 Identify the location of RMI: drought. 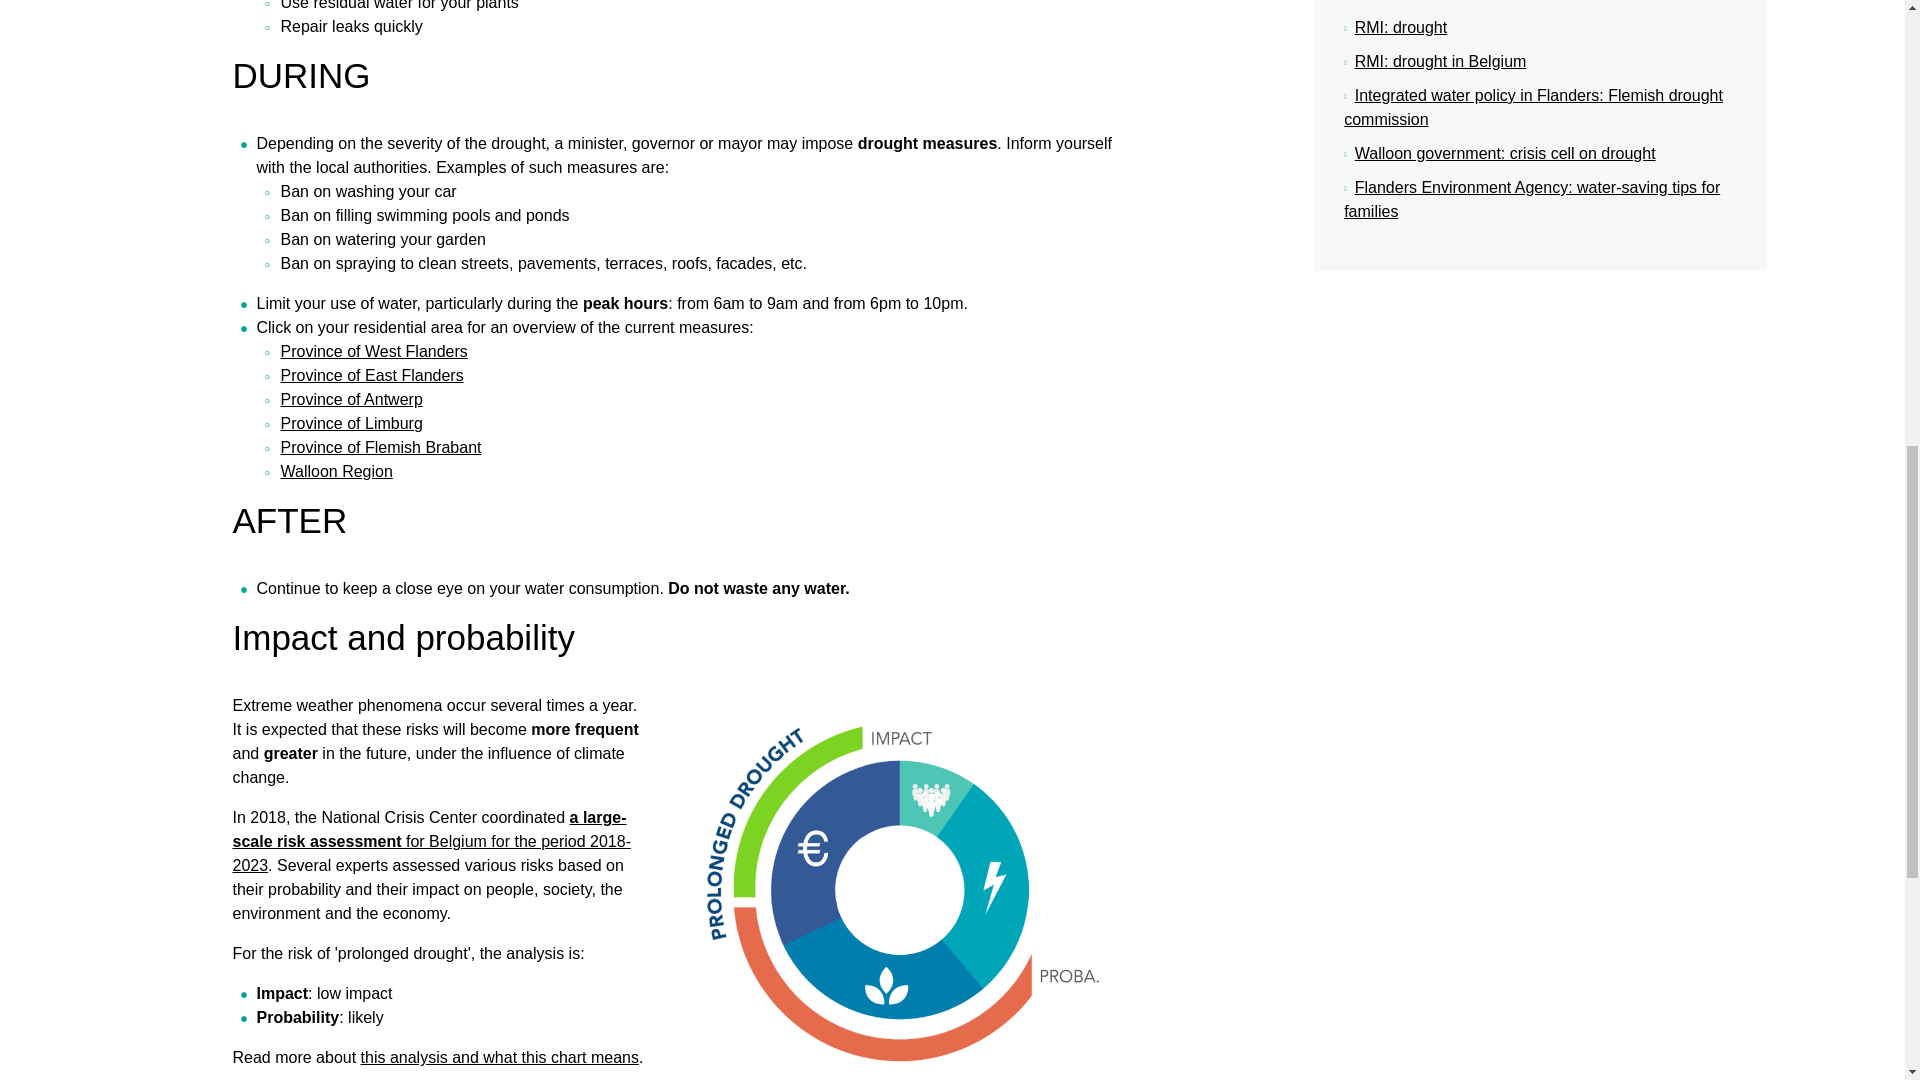
(1396, 27).